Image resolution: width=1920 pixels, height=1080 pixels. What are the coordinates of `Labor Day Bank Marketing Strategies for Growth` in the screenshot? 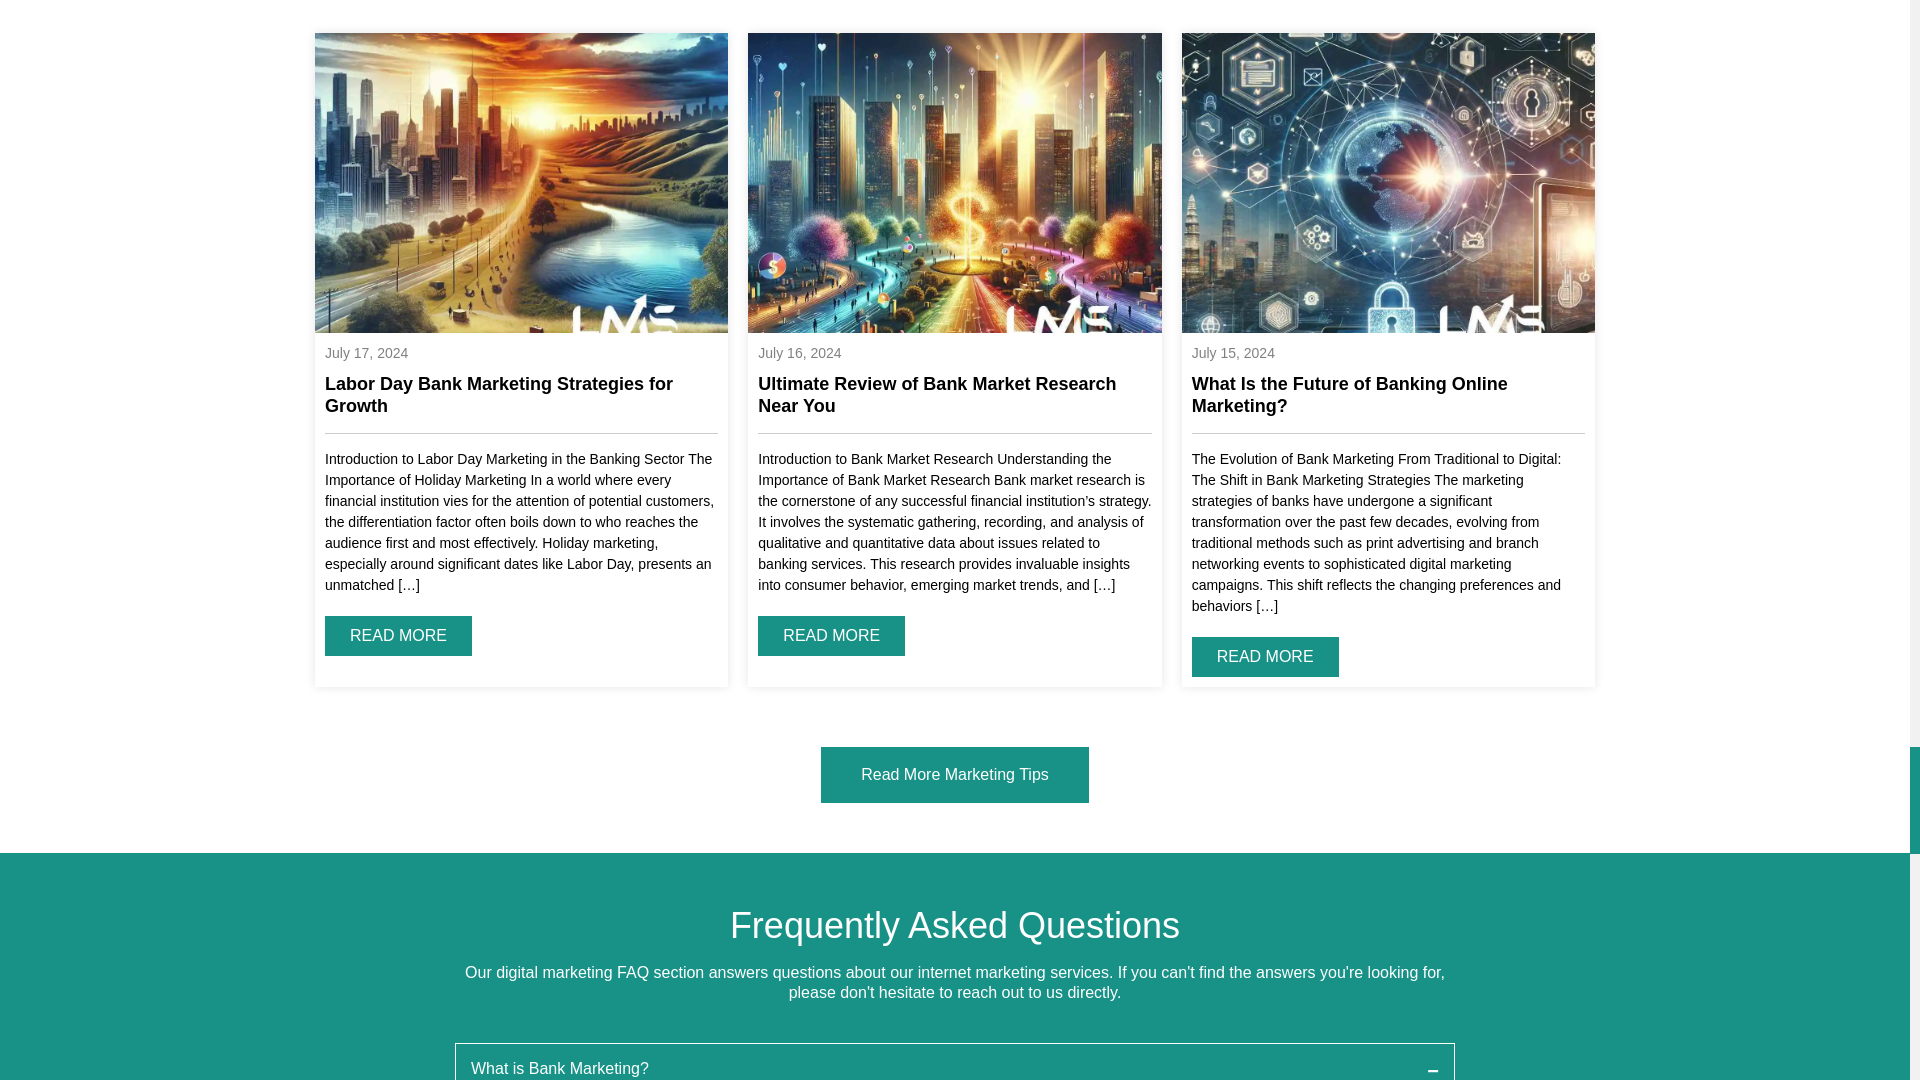 It's located at (521, 402).